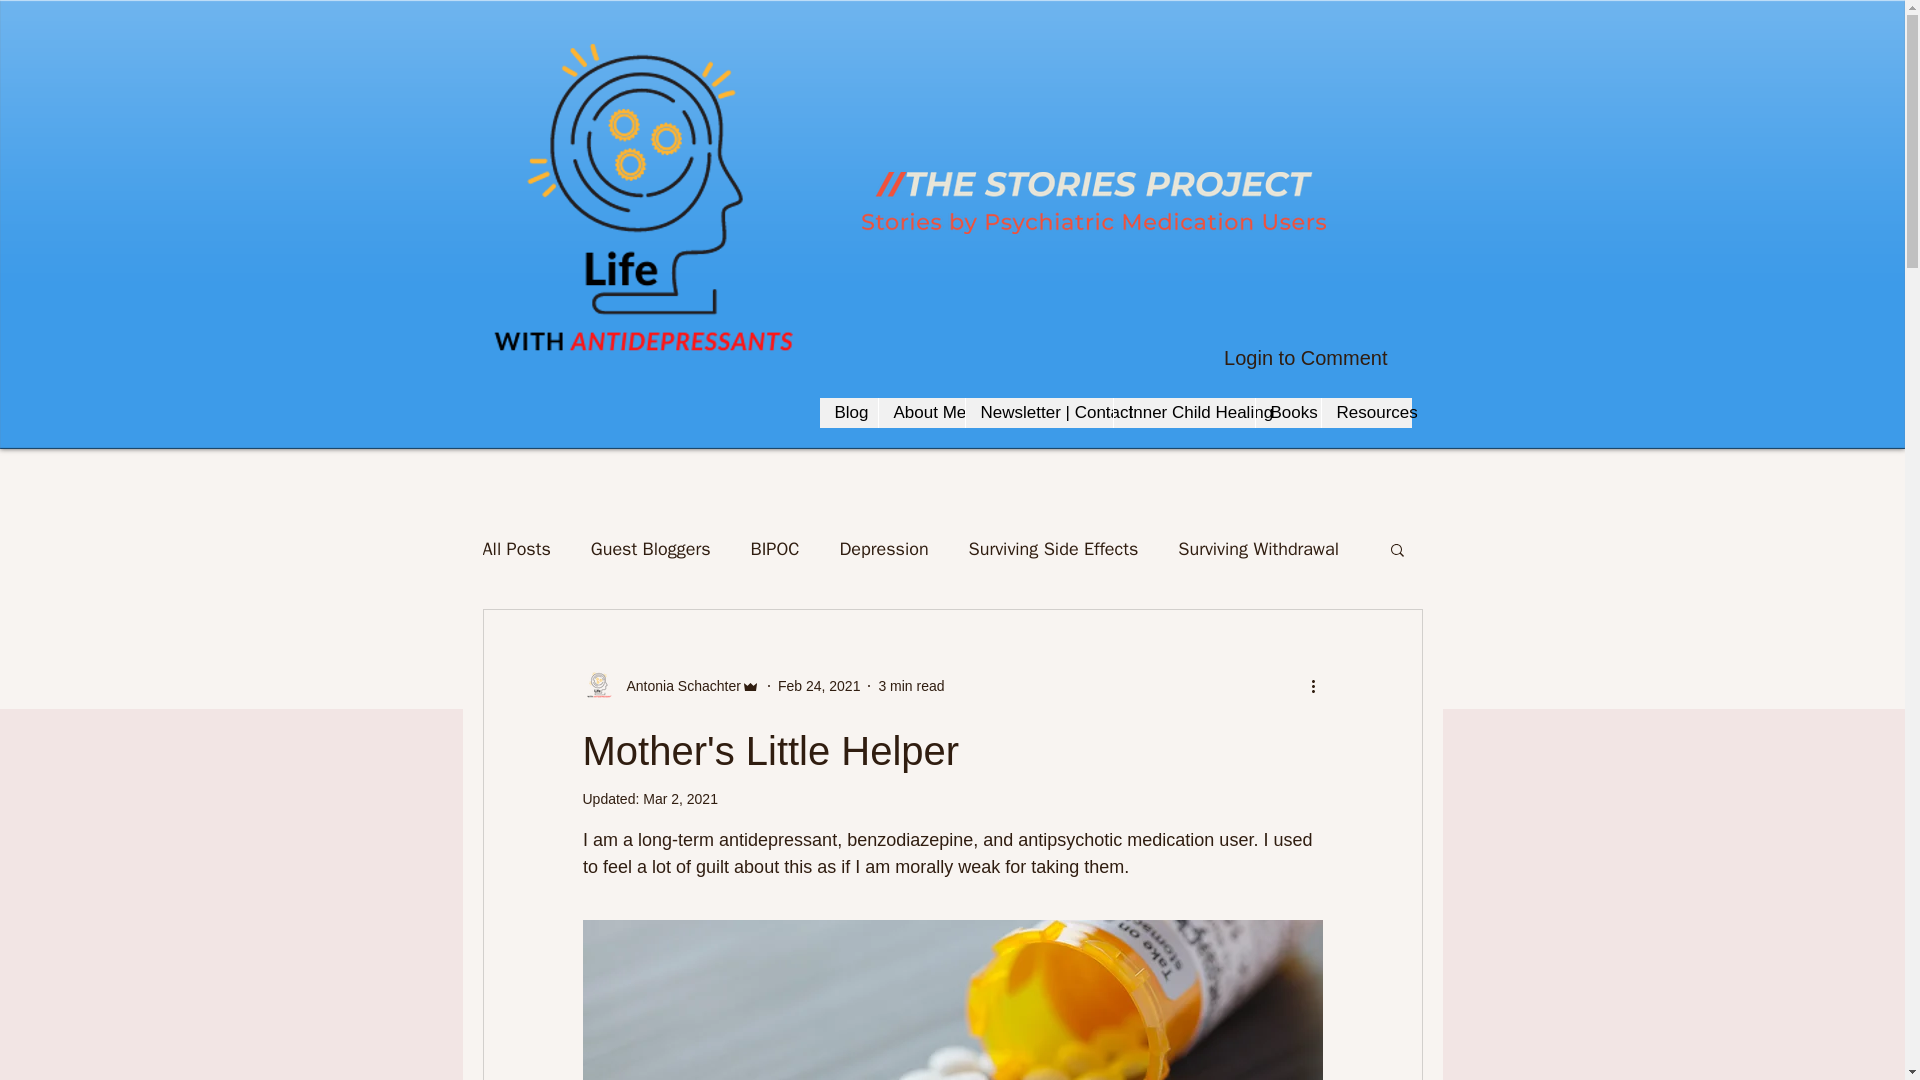 The height and width of the screenshot is (1080, 1920). Describe the element at coordinates (515, 548) in the screenshot. I see `All Posts` at that location.